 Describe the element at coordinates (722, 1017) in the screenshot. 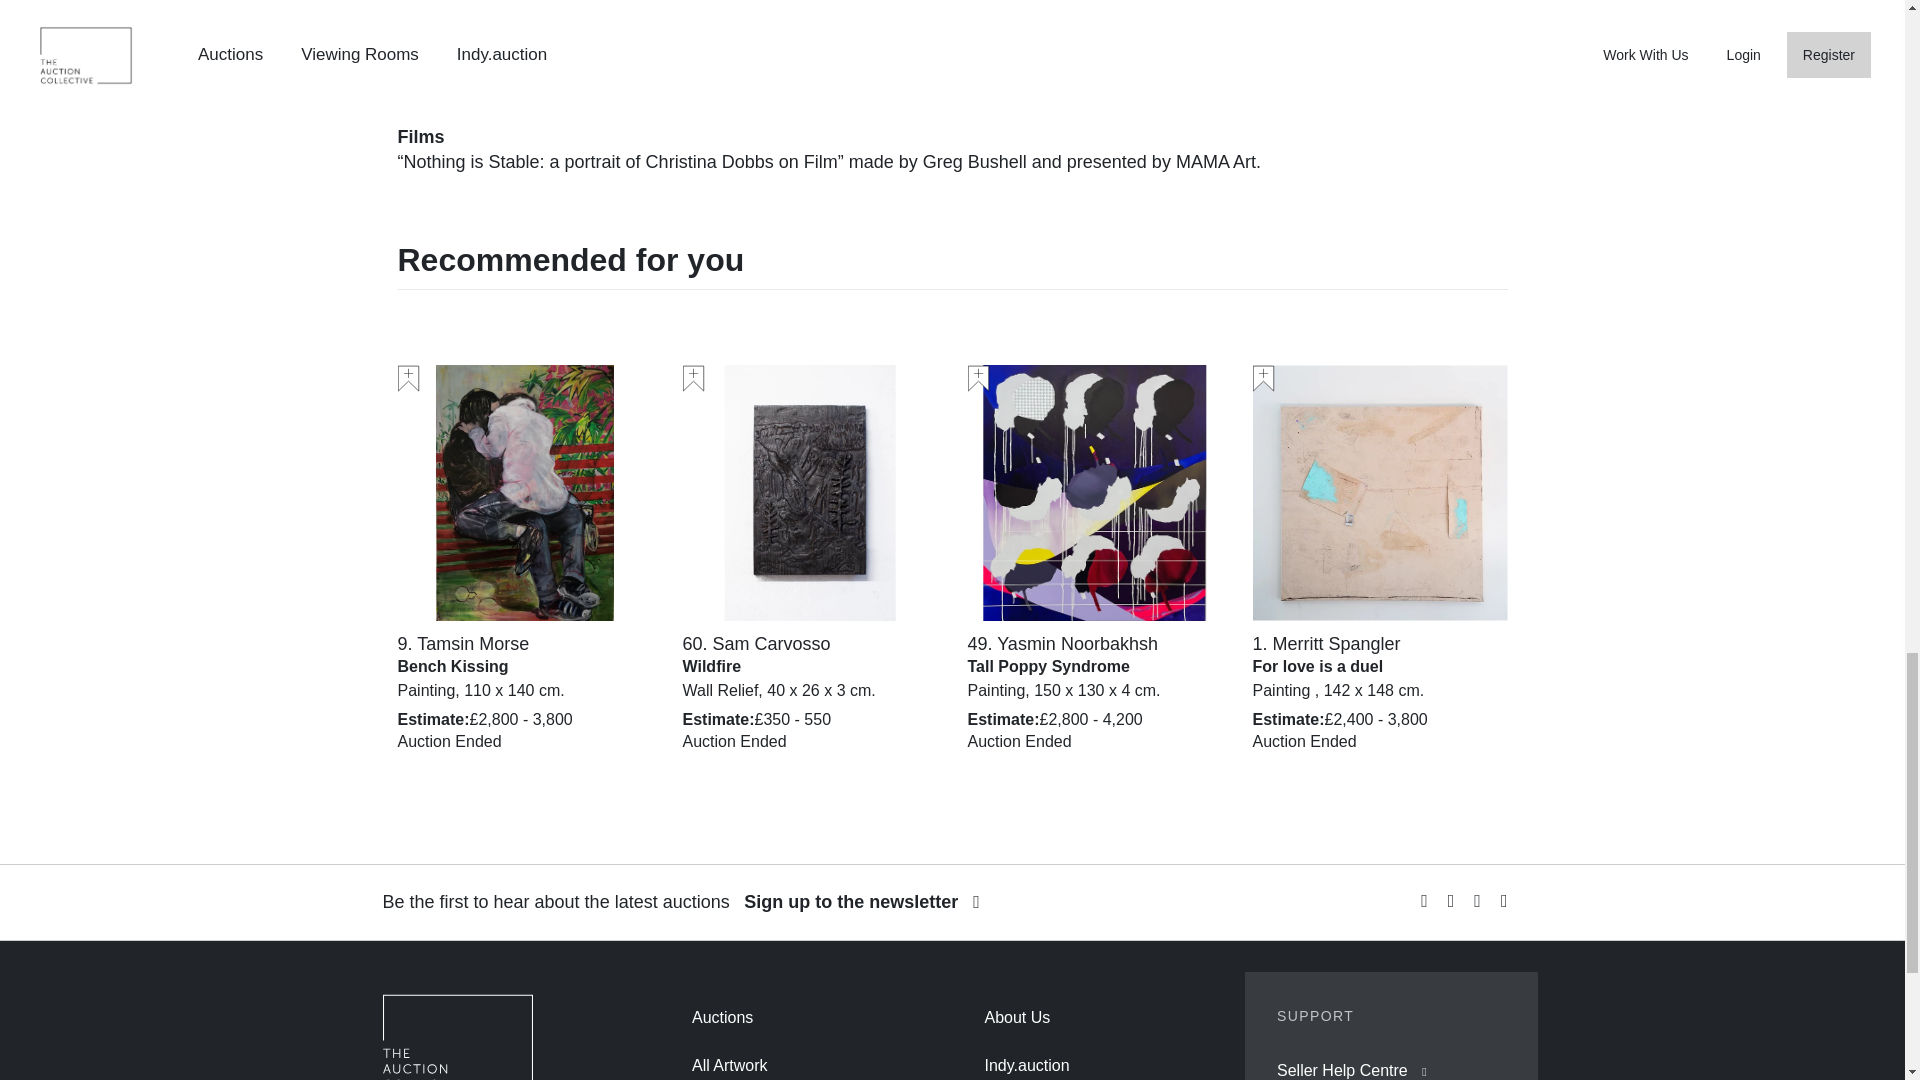

I see `Auctions` at that location.